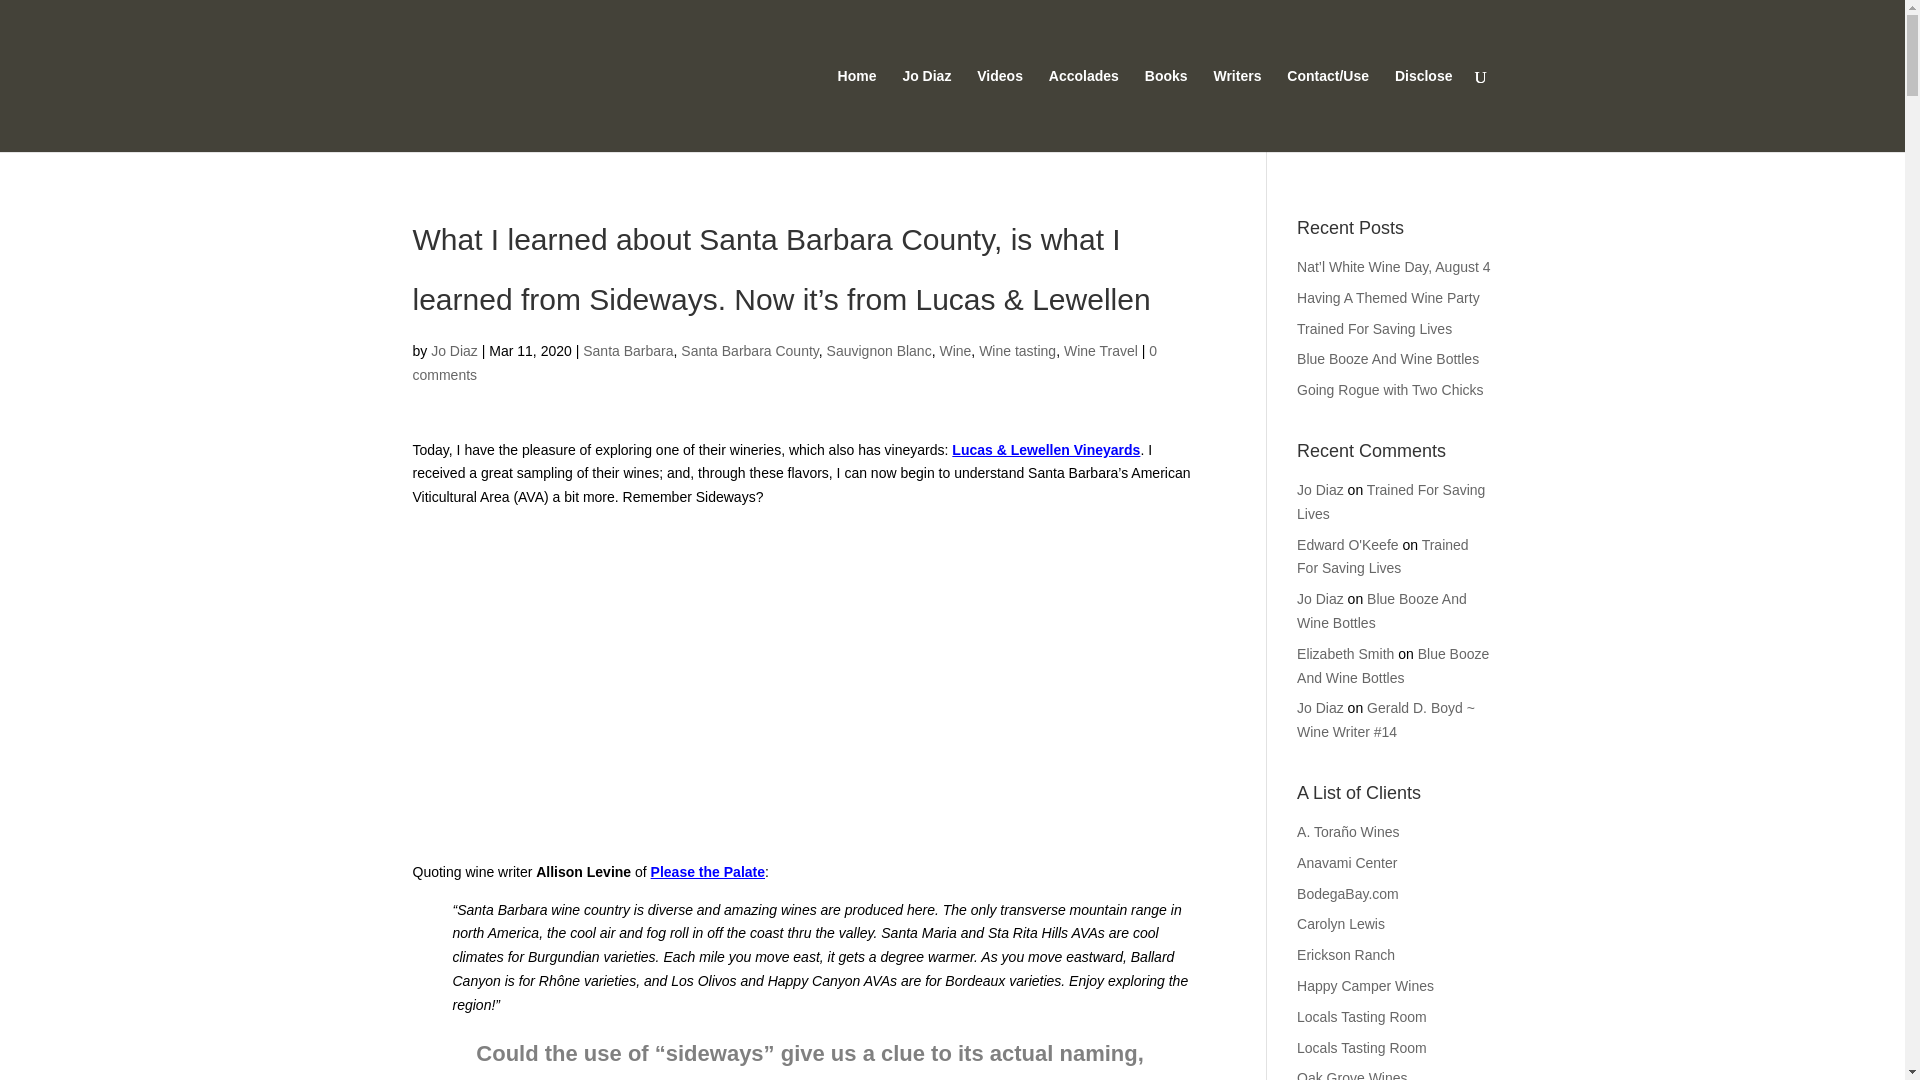 The height and width of the screenshot is (1080, 1920). Describe the element at coordinates (1346, 955) in the screenshot. I see `Where Fresh is a destination` at that location.